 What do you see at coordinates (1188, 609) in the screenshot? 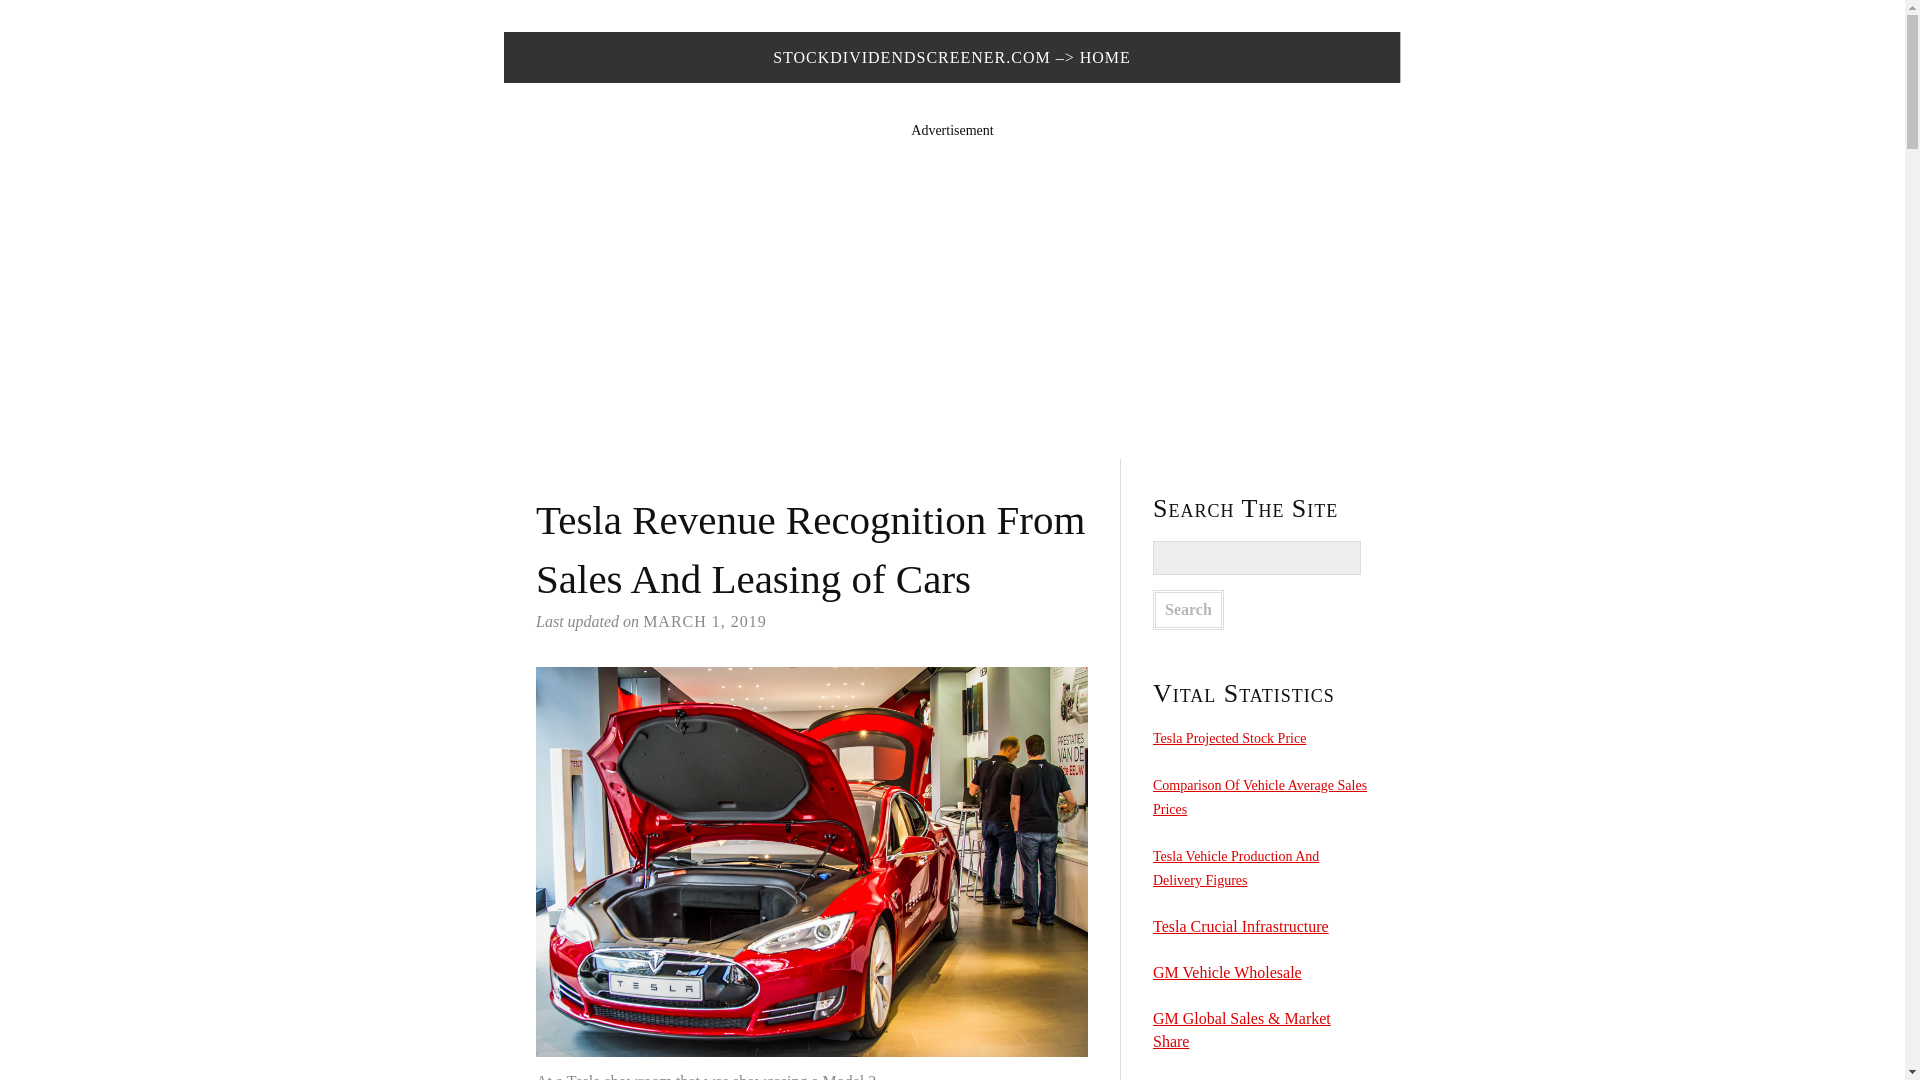
I see `Search` at bounding box center [1188, 609].